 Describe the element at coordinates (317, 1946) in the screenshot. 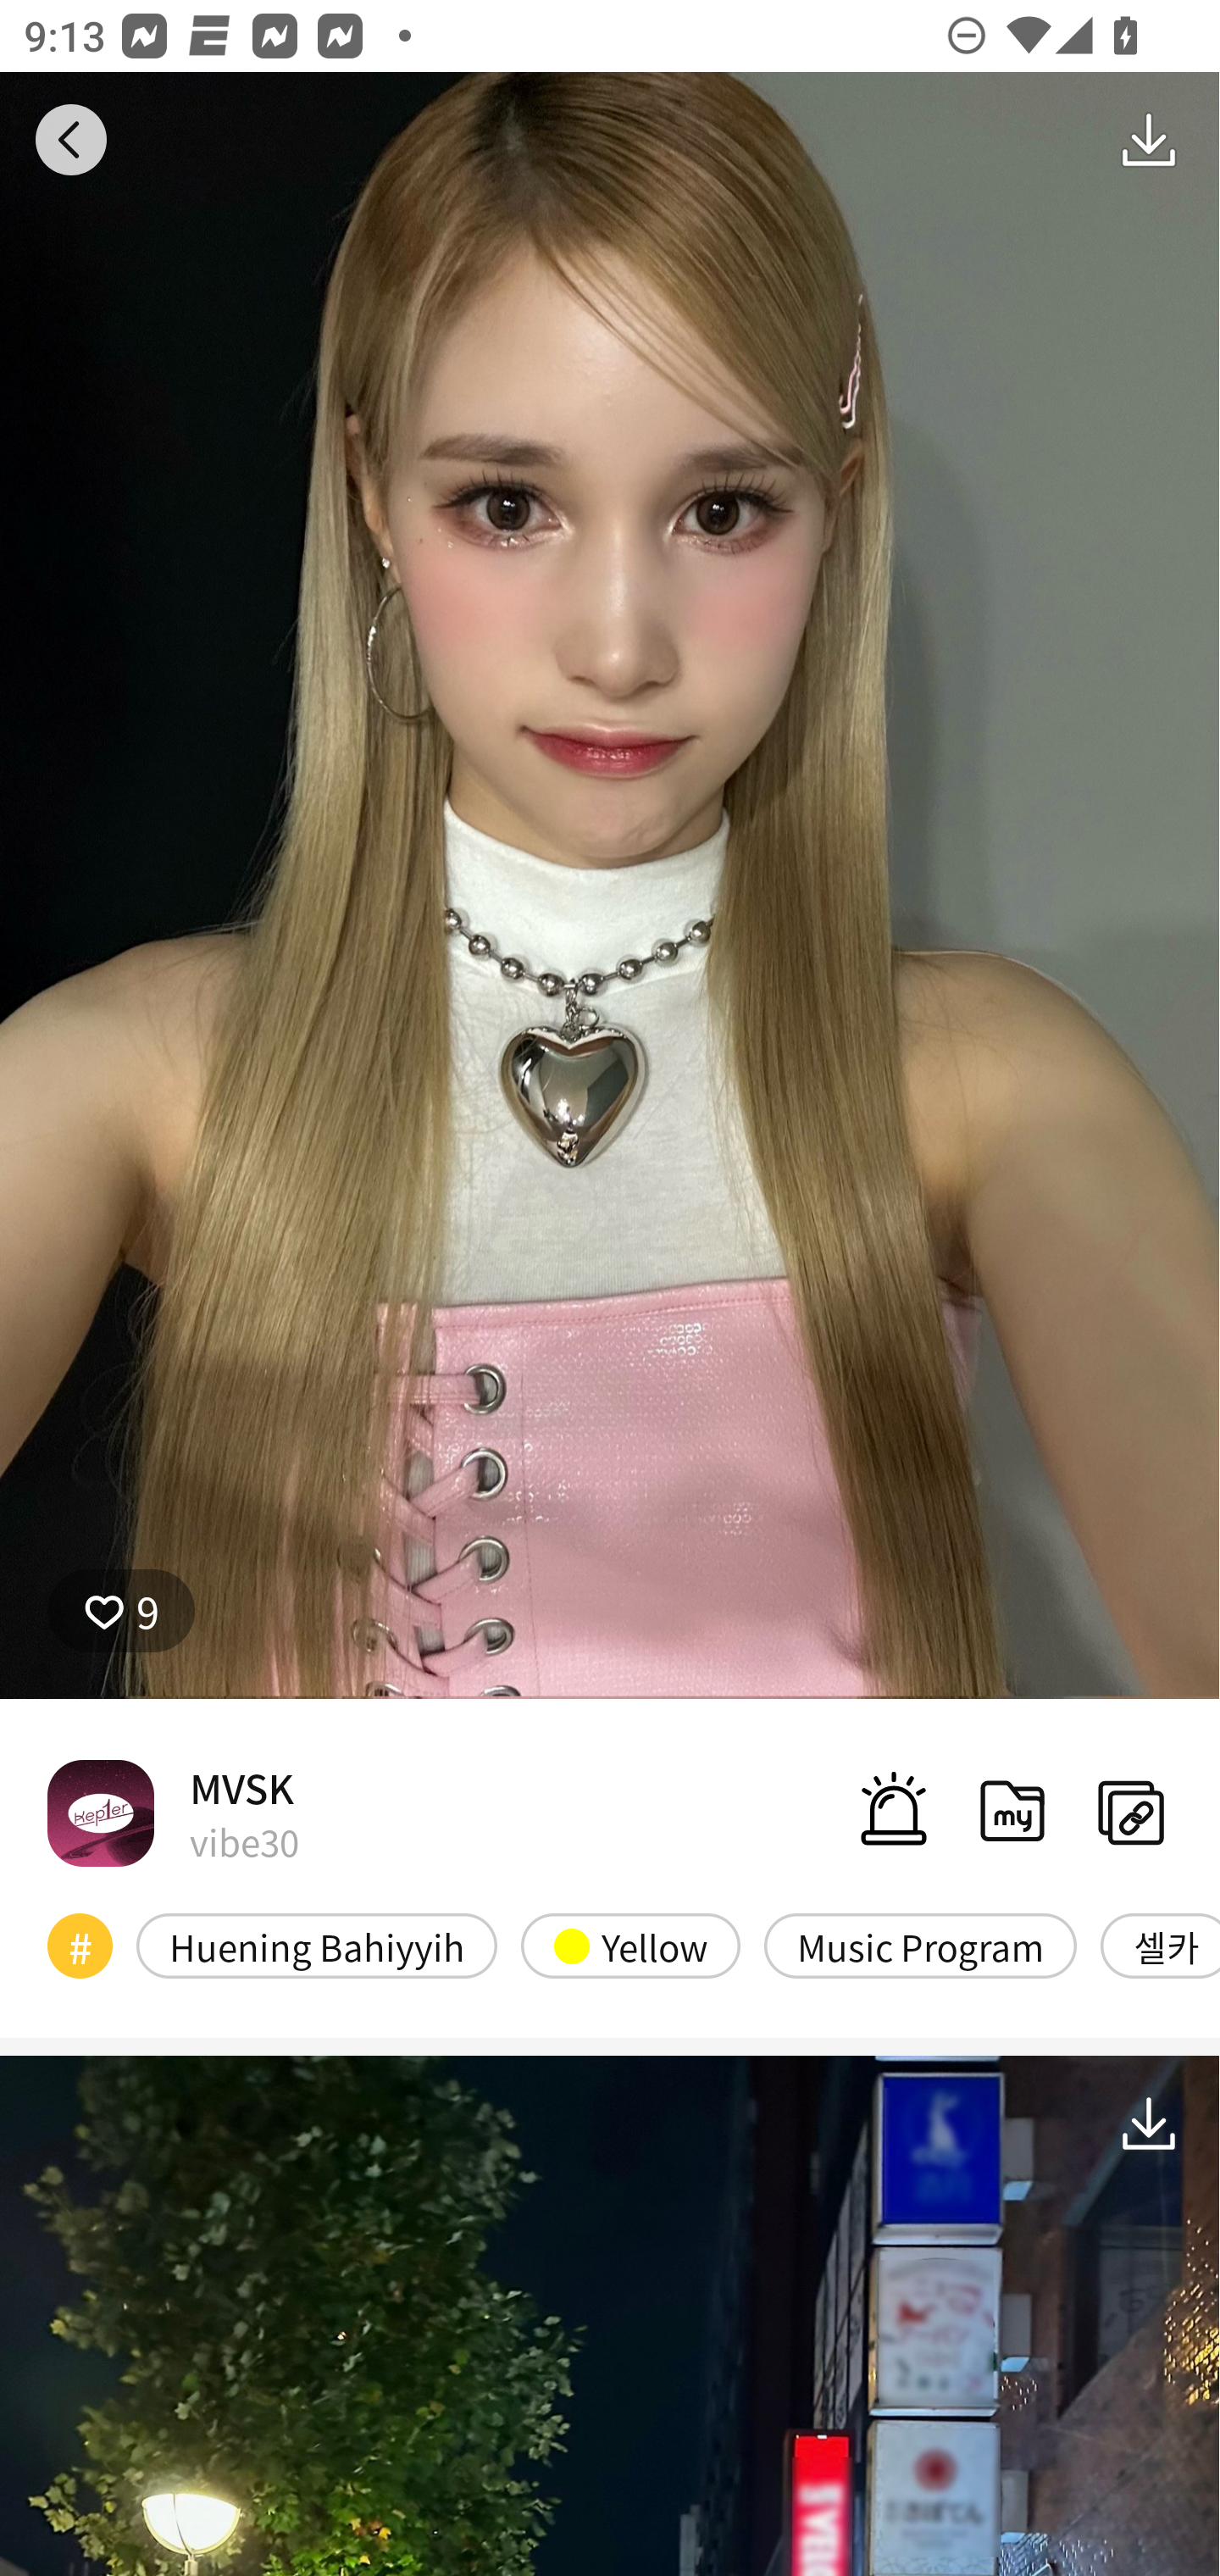

I see `Huening Bahiyyih` at that location.